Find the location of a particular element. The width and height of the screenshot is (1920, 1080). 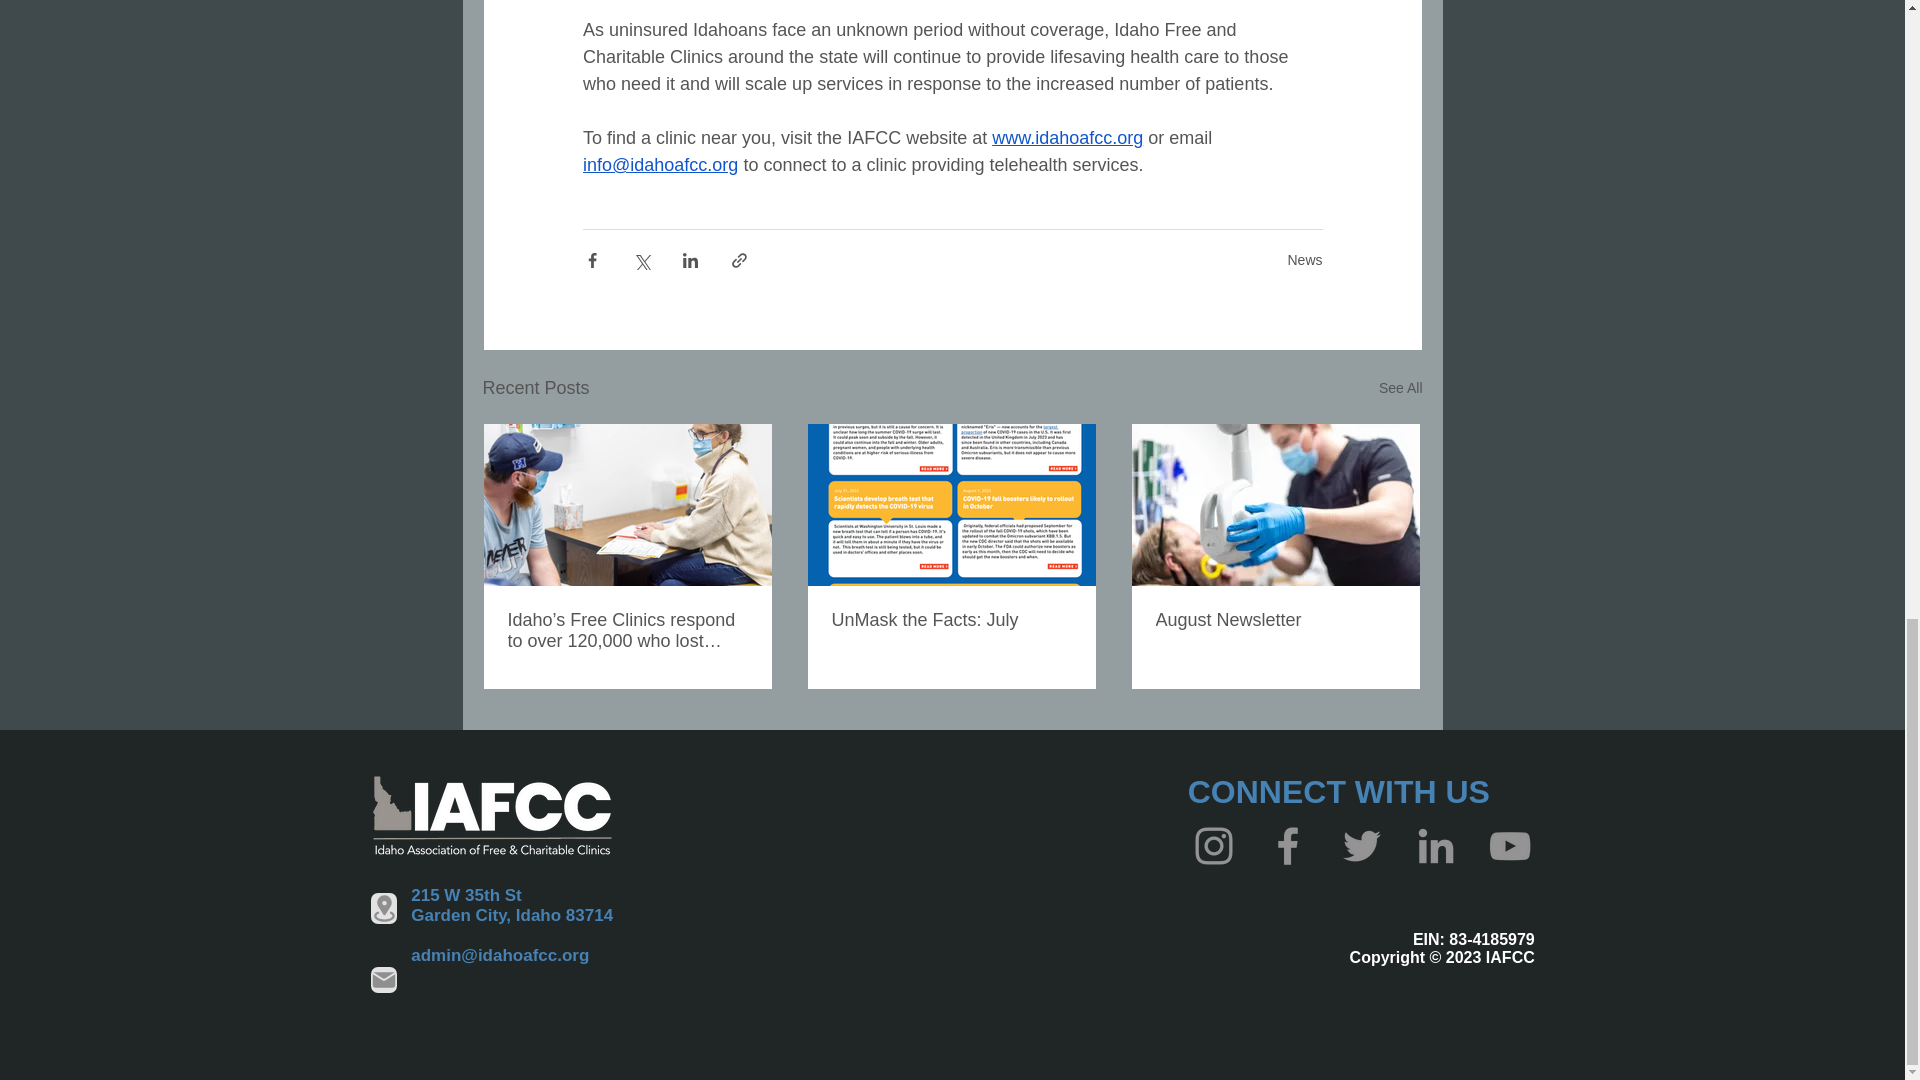

See All is located at coordinates (1400, 388).